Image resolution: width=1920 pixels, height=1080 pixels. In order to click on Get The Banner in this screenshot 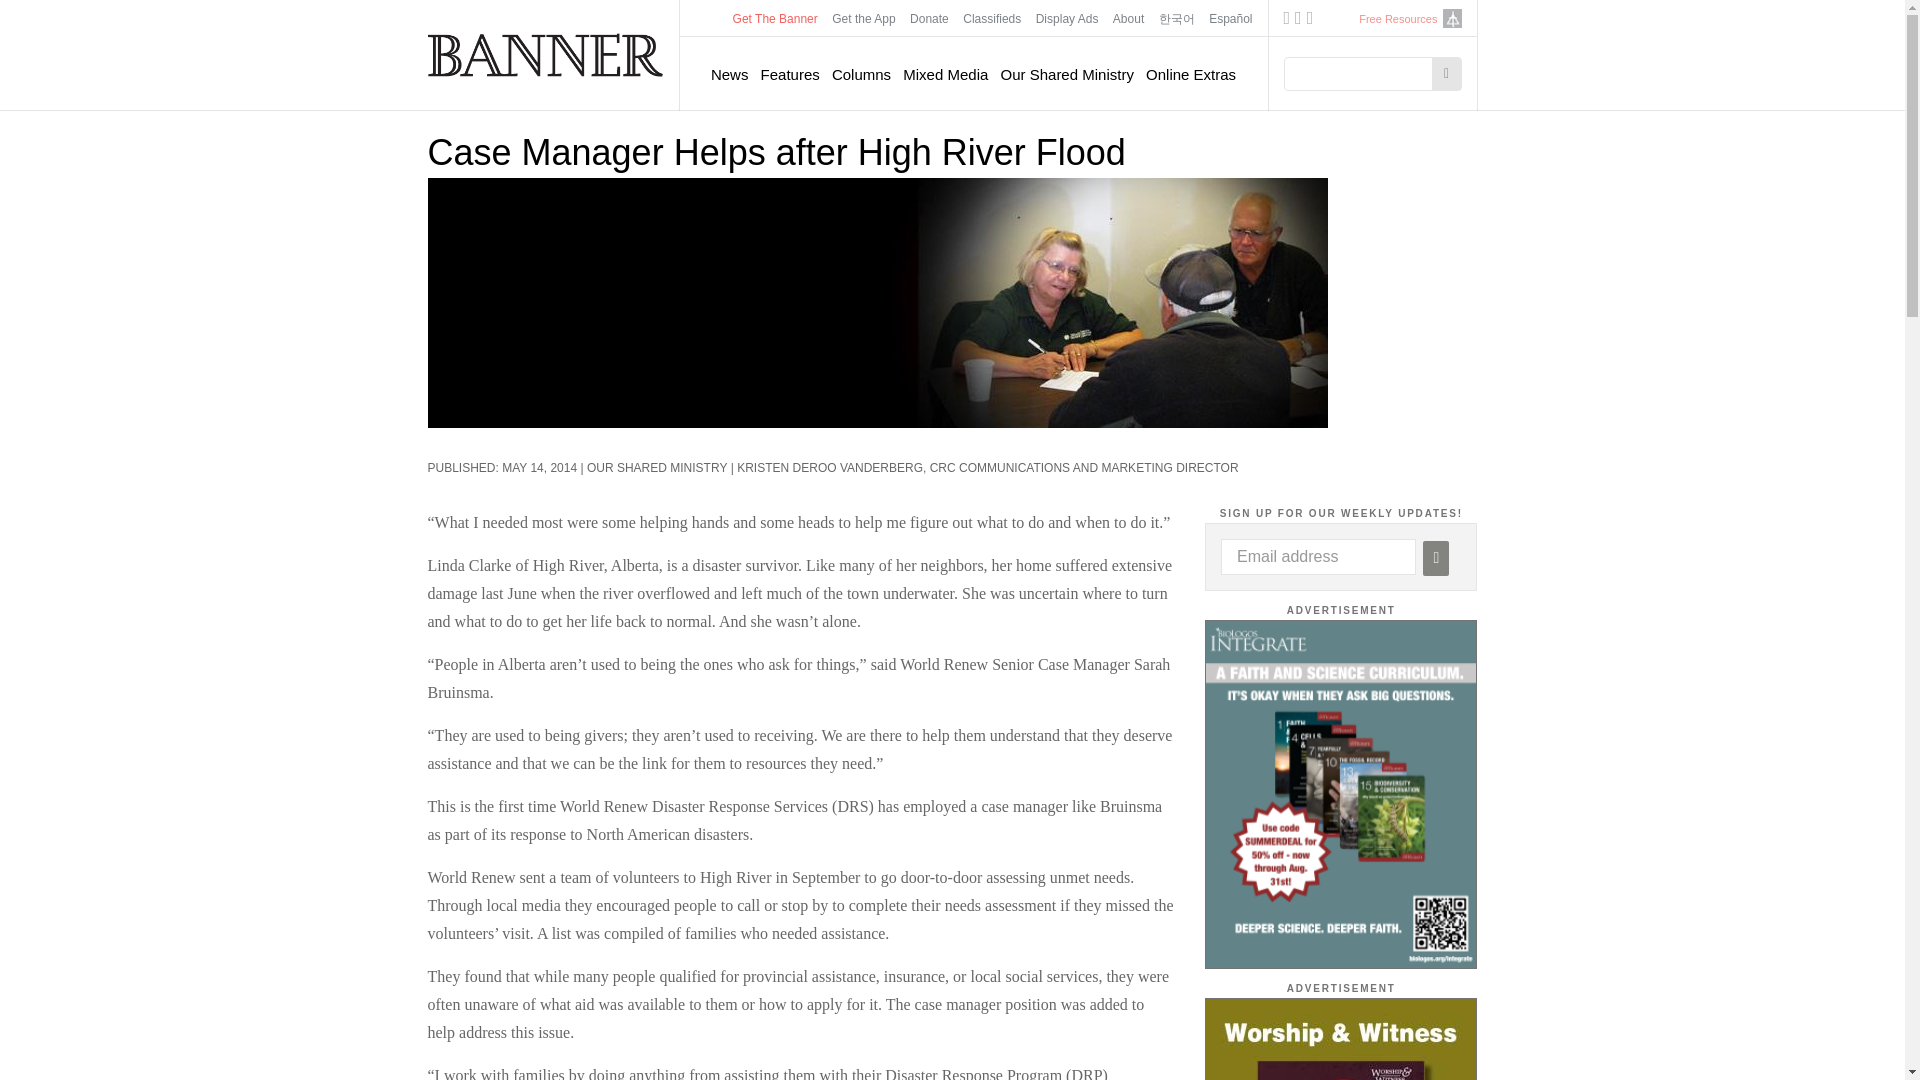, I will do `click(775, 18)`.